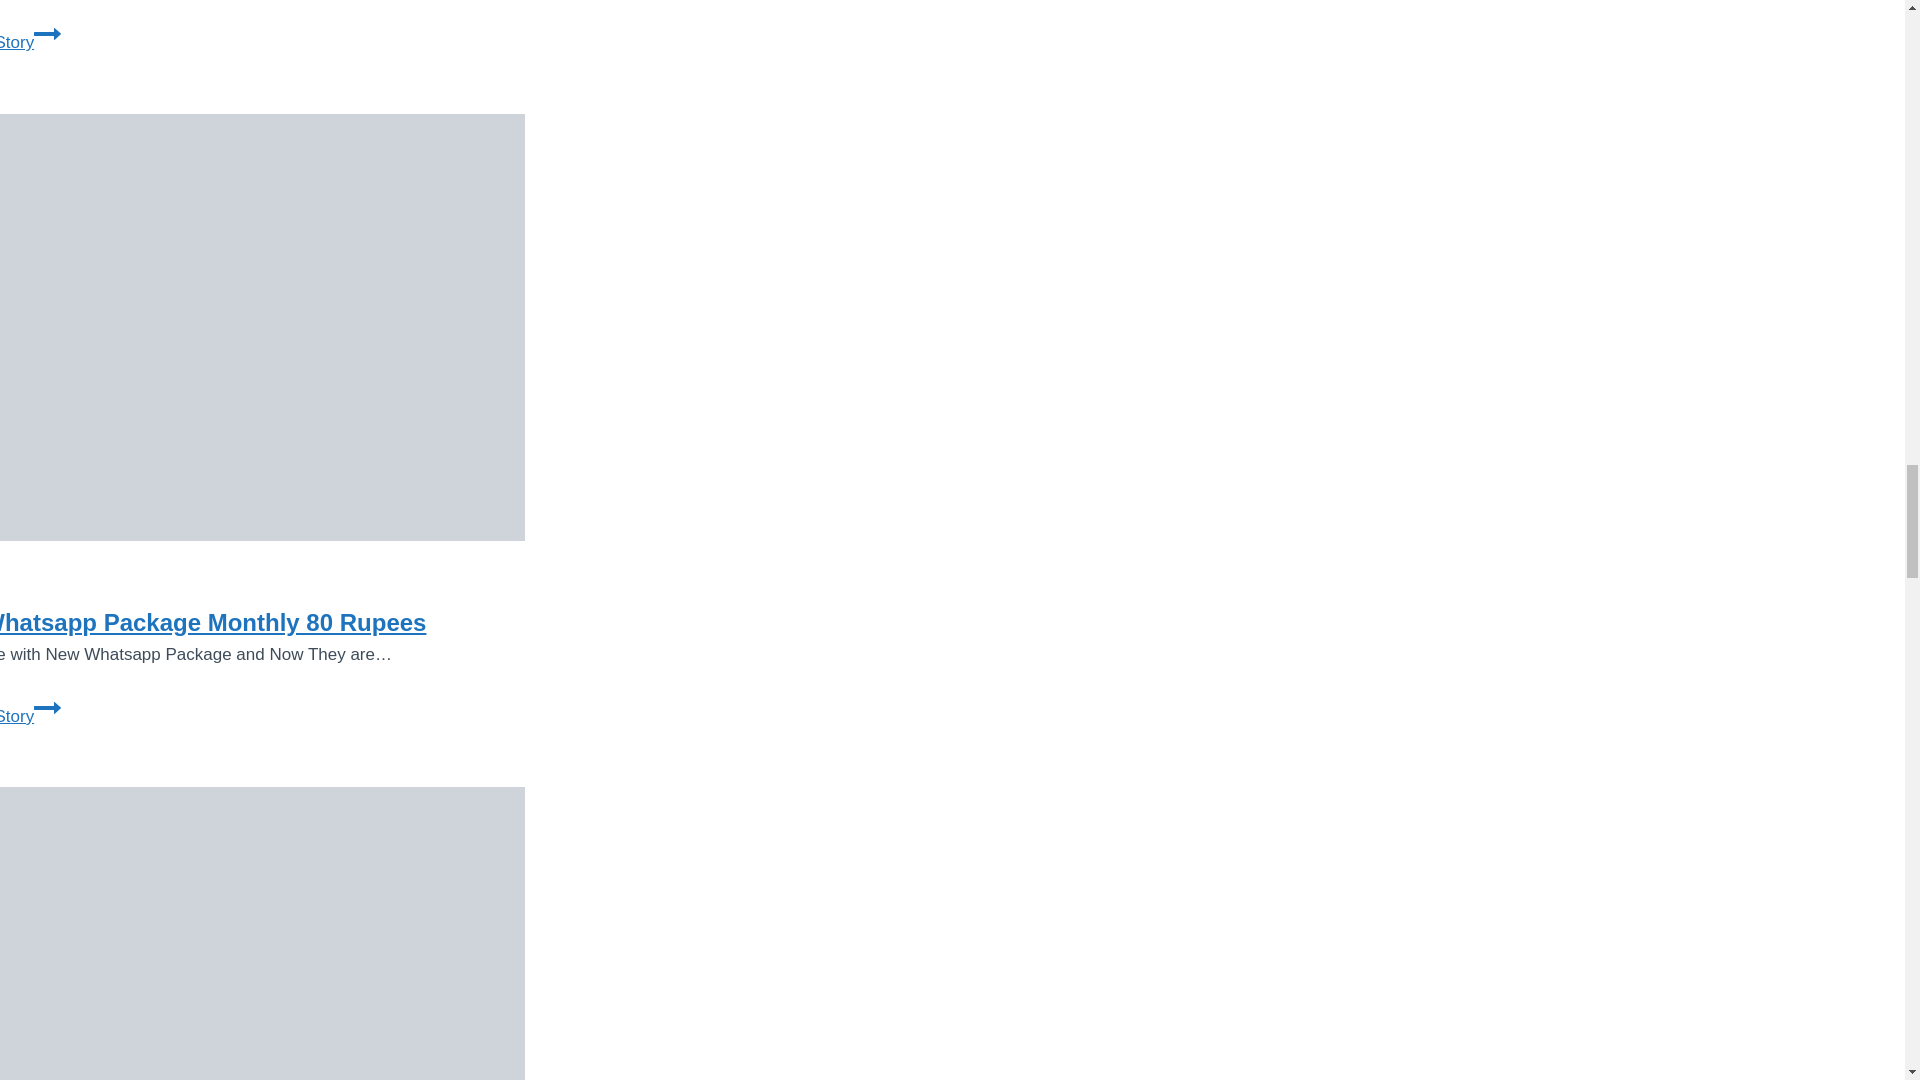  Describe the element at coordinates (48, 708) in the screenshot. I see `Continue` at that location.